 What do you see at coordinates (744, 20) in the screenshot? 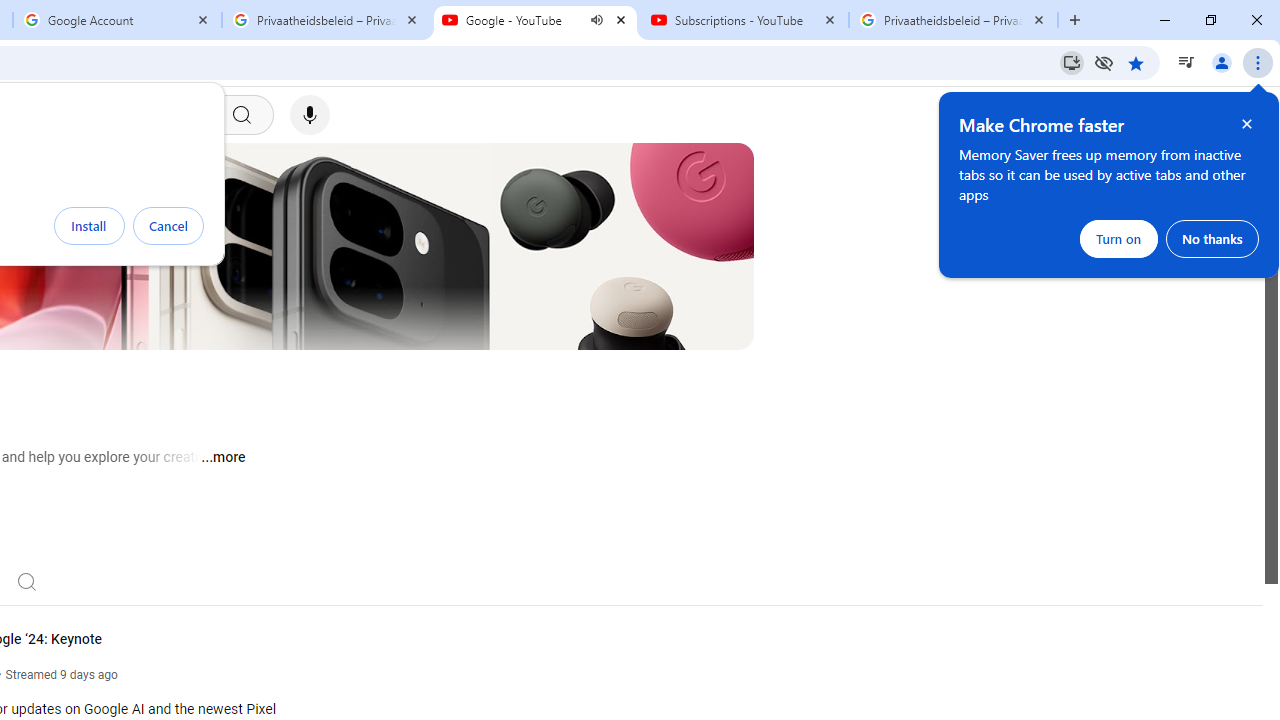
I see `Subscriptions - YouTube` at bounding box center [744, 20].